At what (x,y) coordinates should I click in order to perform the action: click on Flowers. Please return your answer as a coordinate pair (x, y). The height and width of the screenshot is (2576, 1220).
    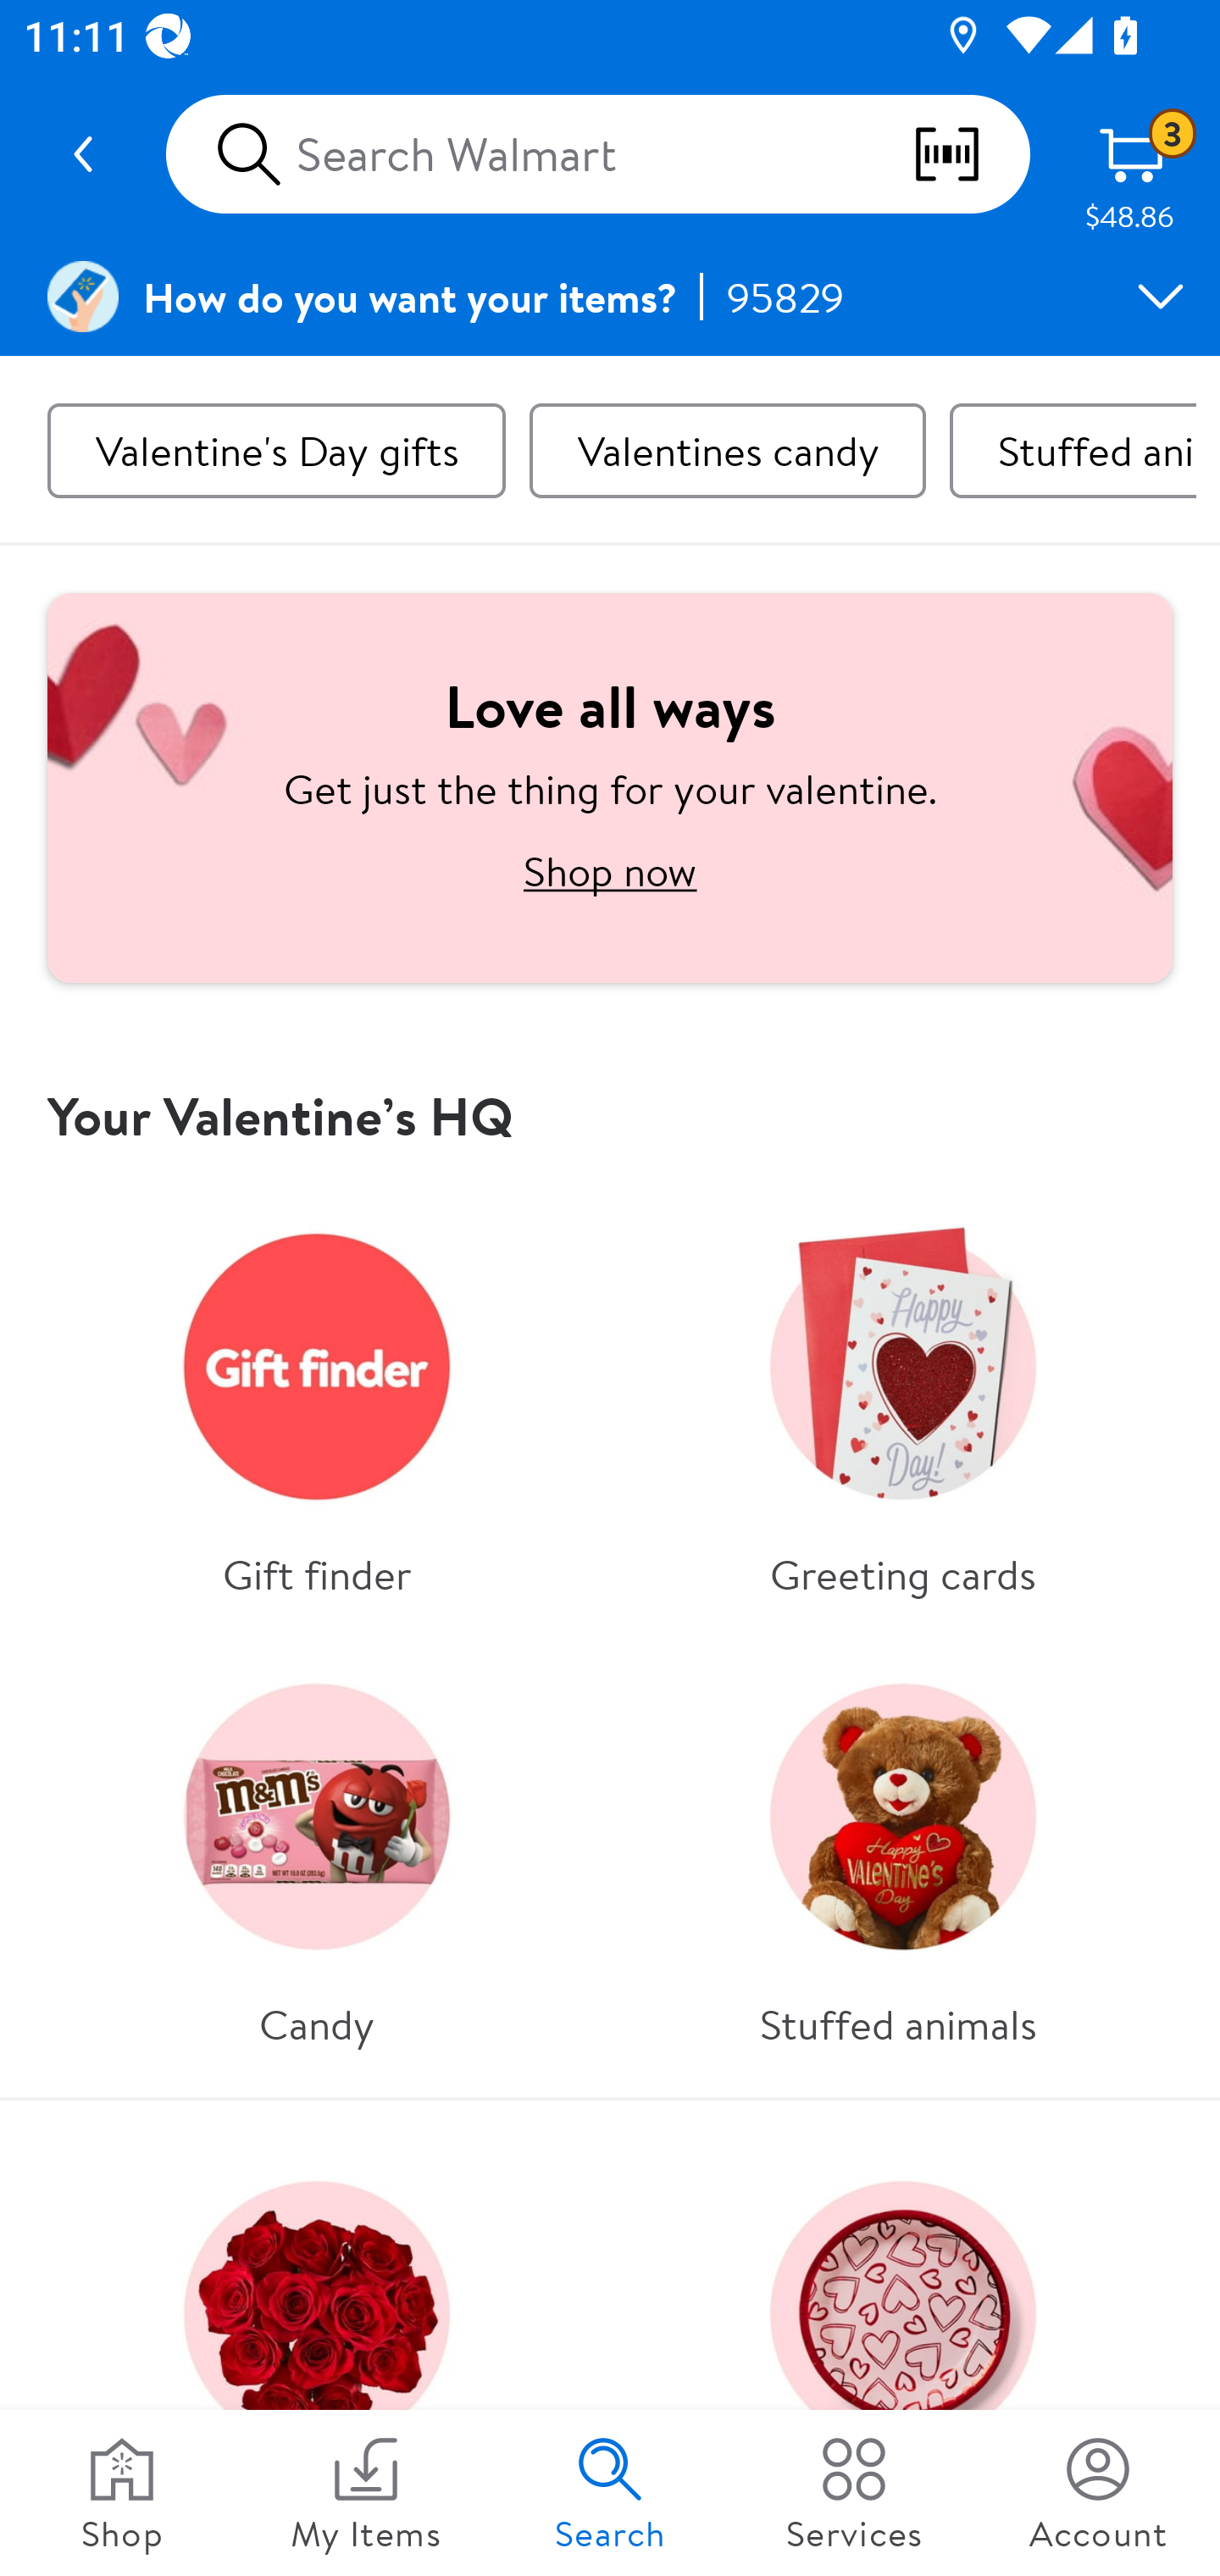
    Looking at the image, I should click on (317, 2349).